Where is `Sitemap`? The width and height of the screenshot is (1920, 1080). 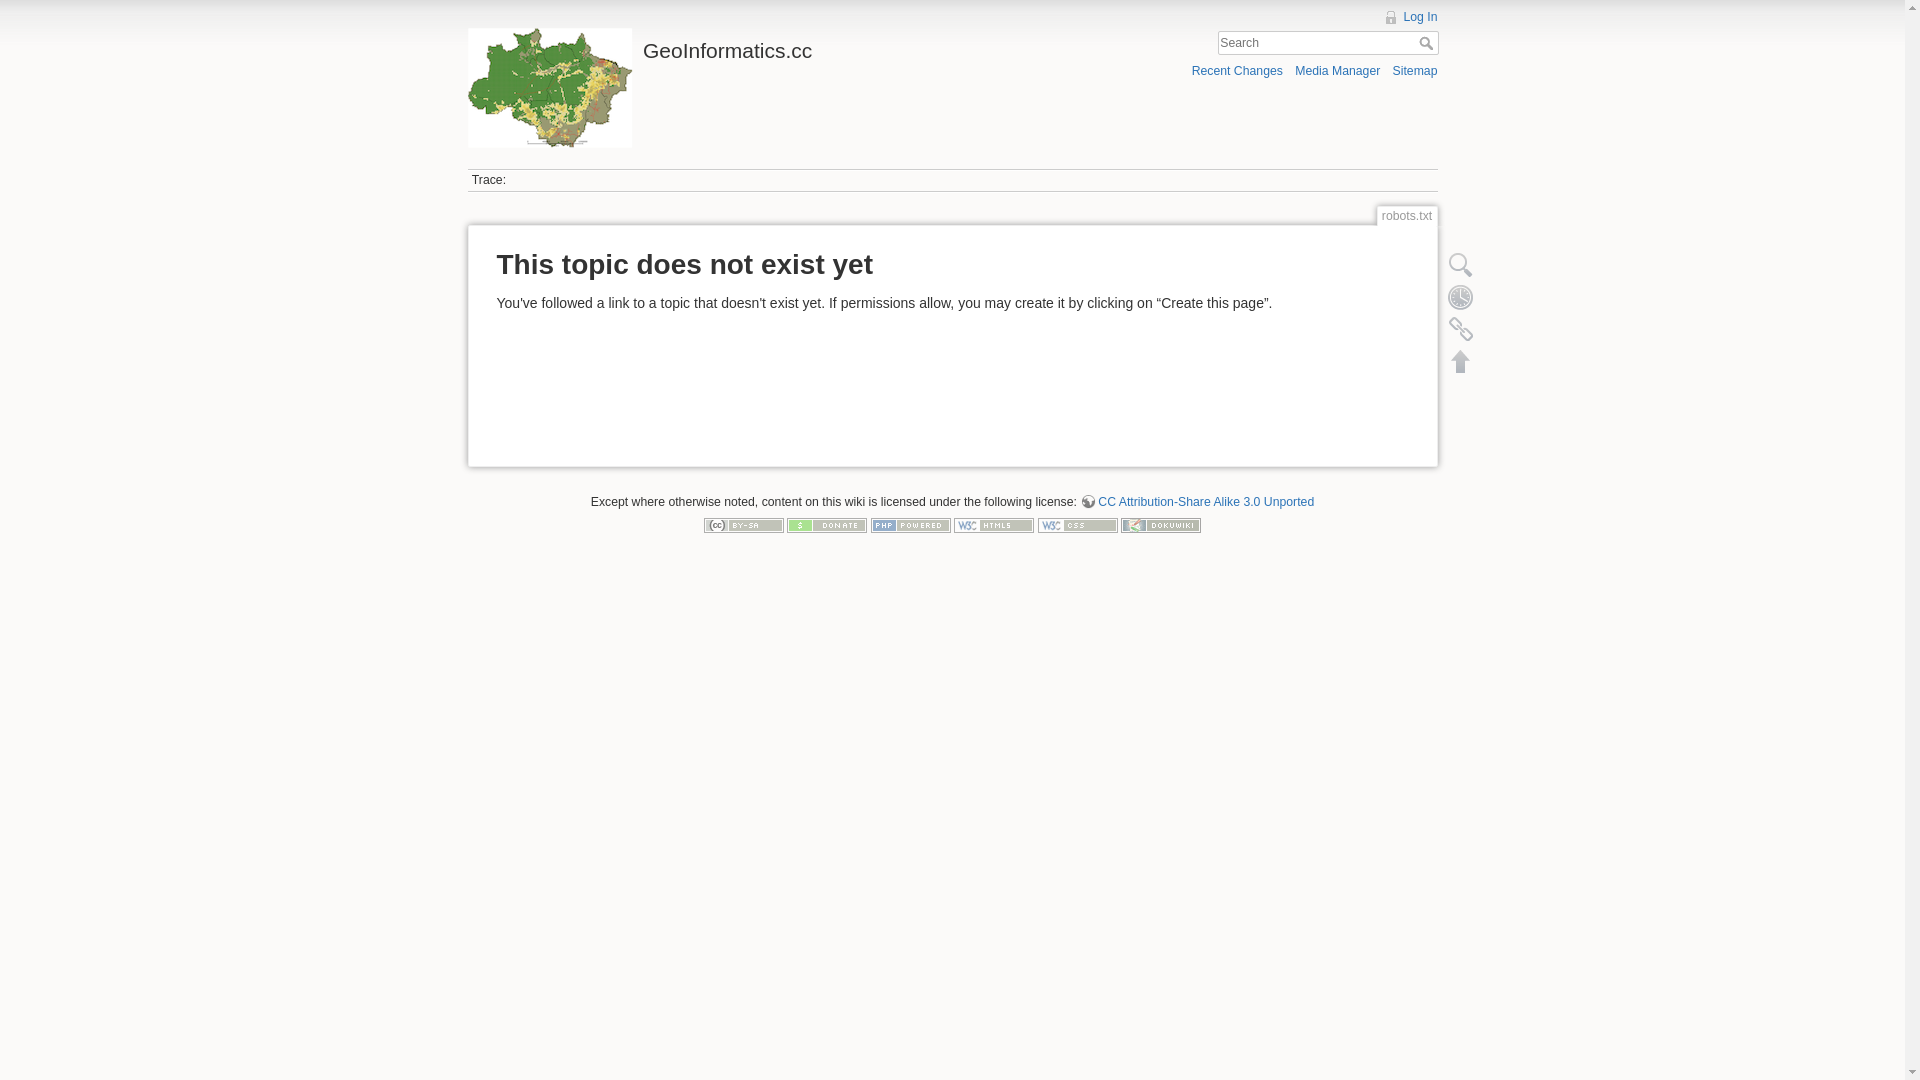
Sitemap is located at coordinates (1416, 70).